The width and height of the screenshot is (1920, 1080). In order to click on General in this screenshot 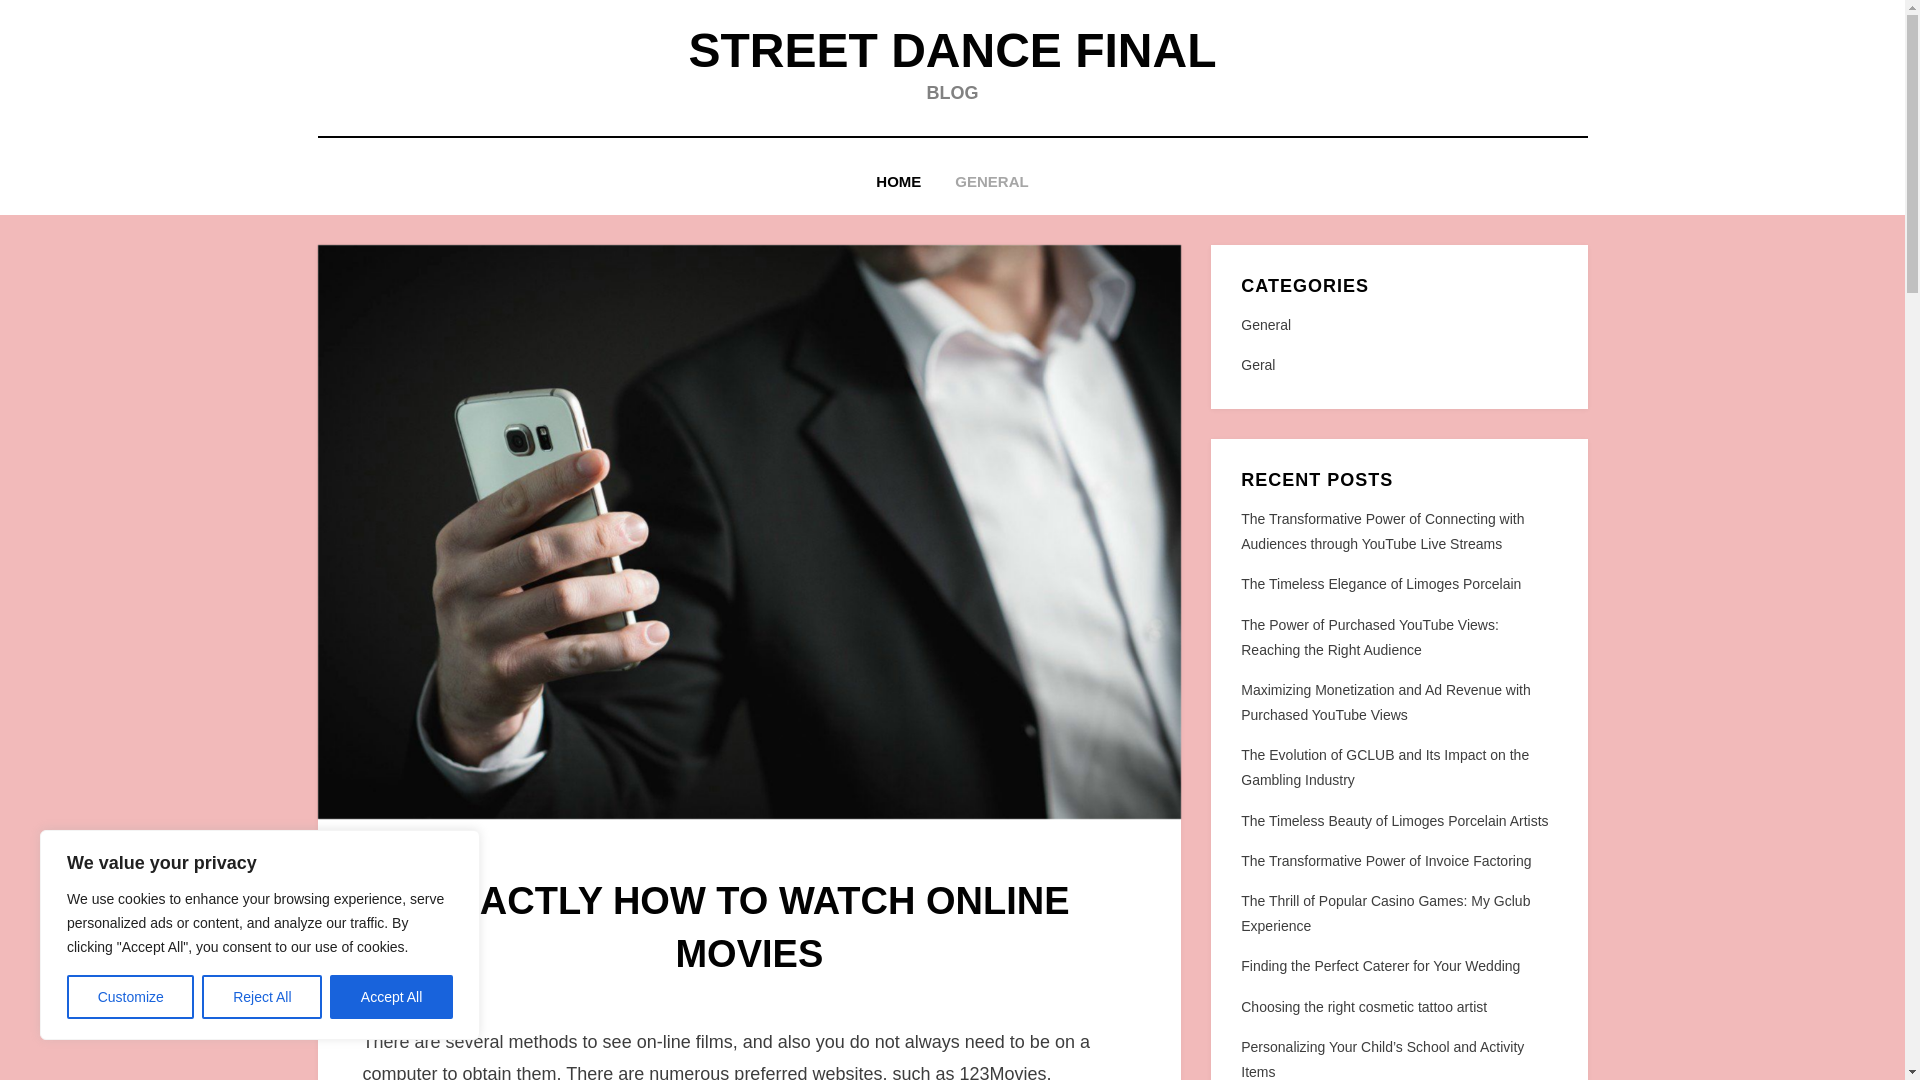, I will do `click(1398, 326)`.